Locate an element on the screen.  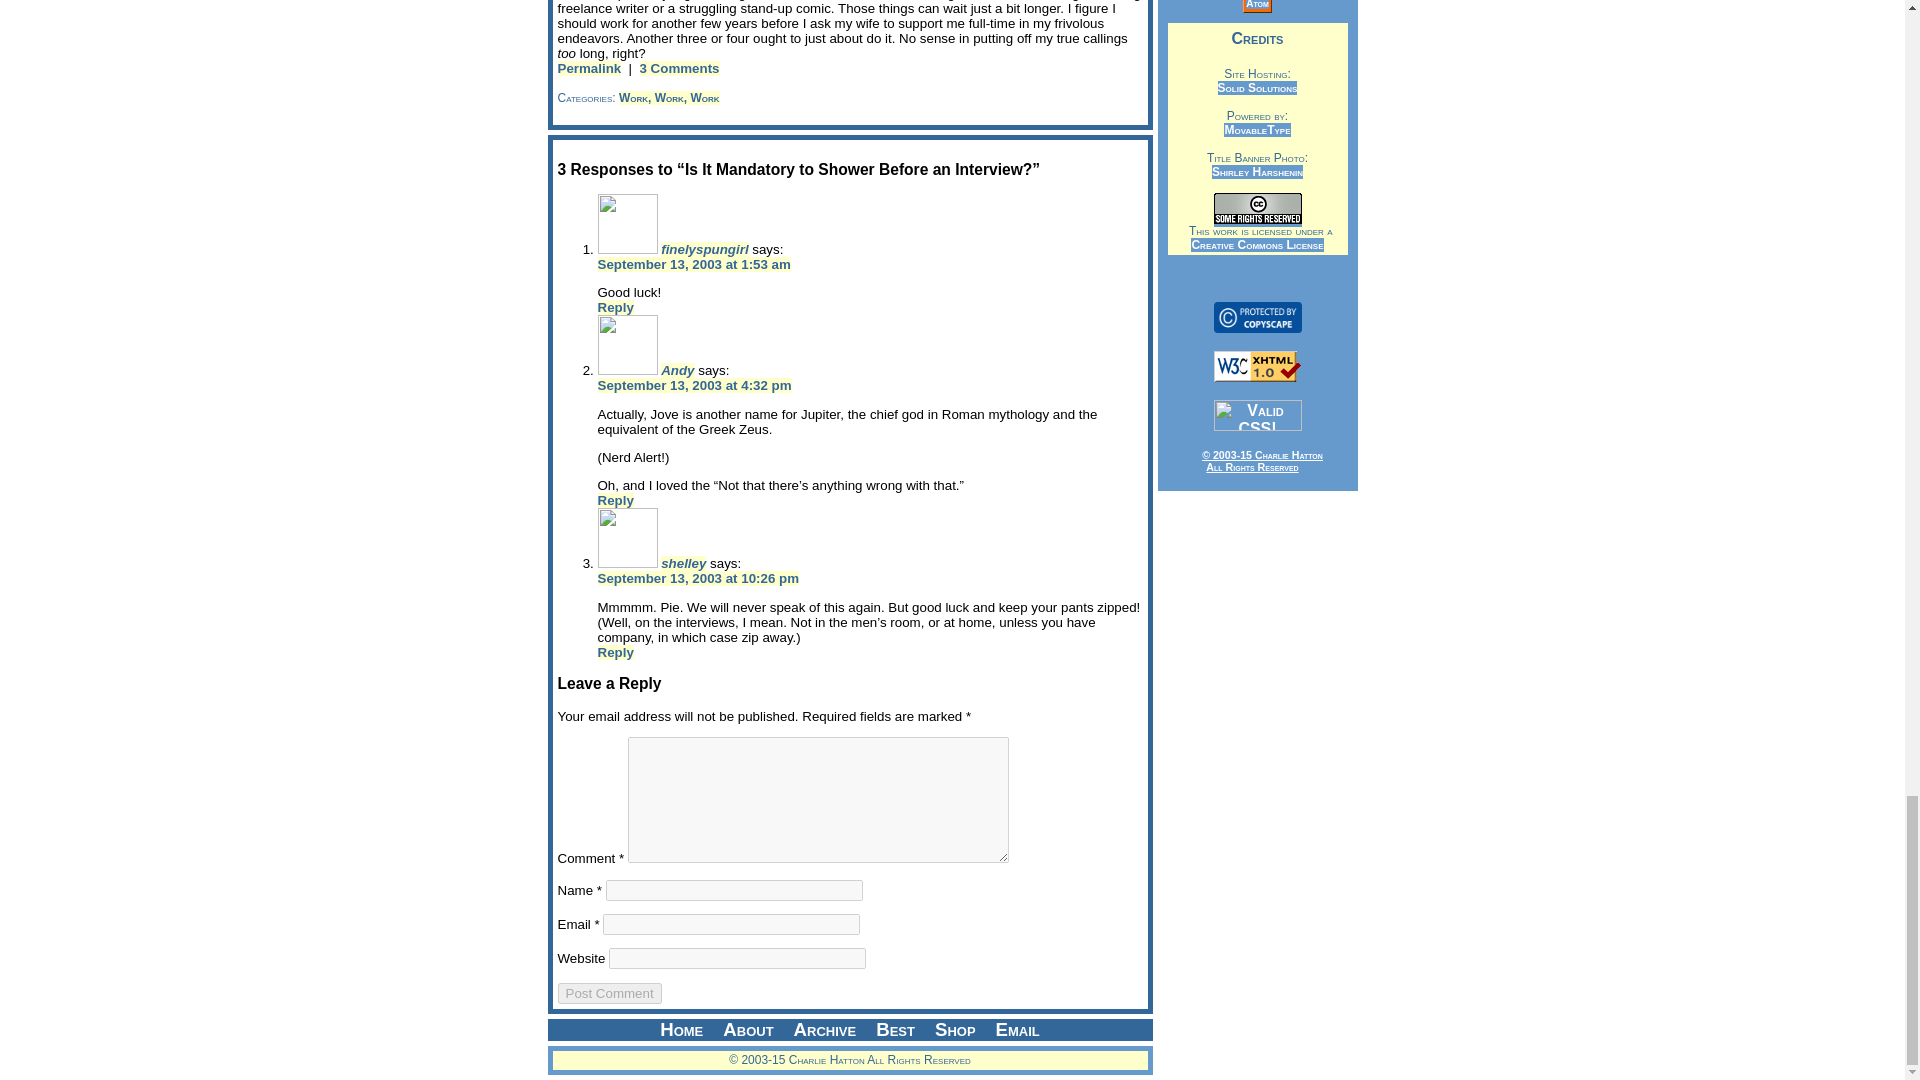
finelyspungirl is located at coordinates (704, 249).